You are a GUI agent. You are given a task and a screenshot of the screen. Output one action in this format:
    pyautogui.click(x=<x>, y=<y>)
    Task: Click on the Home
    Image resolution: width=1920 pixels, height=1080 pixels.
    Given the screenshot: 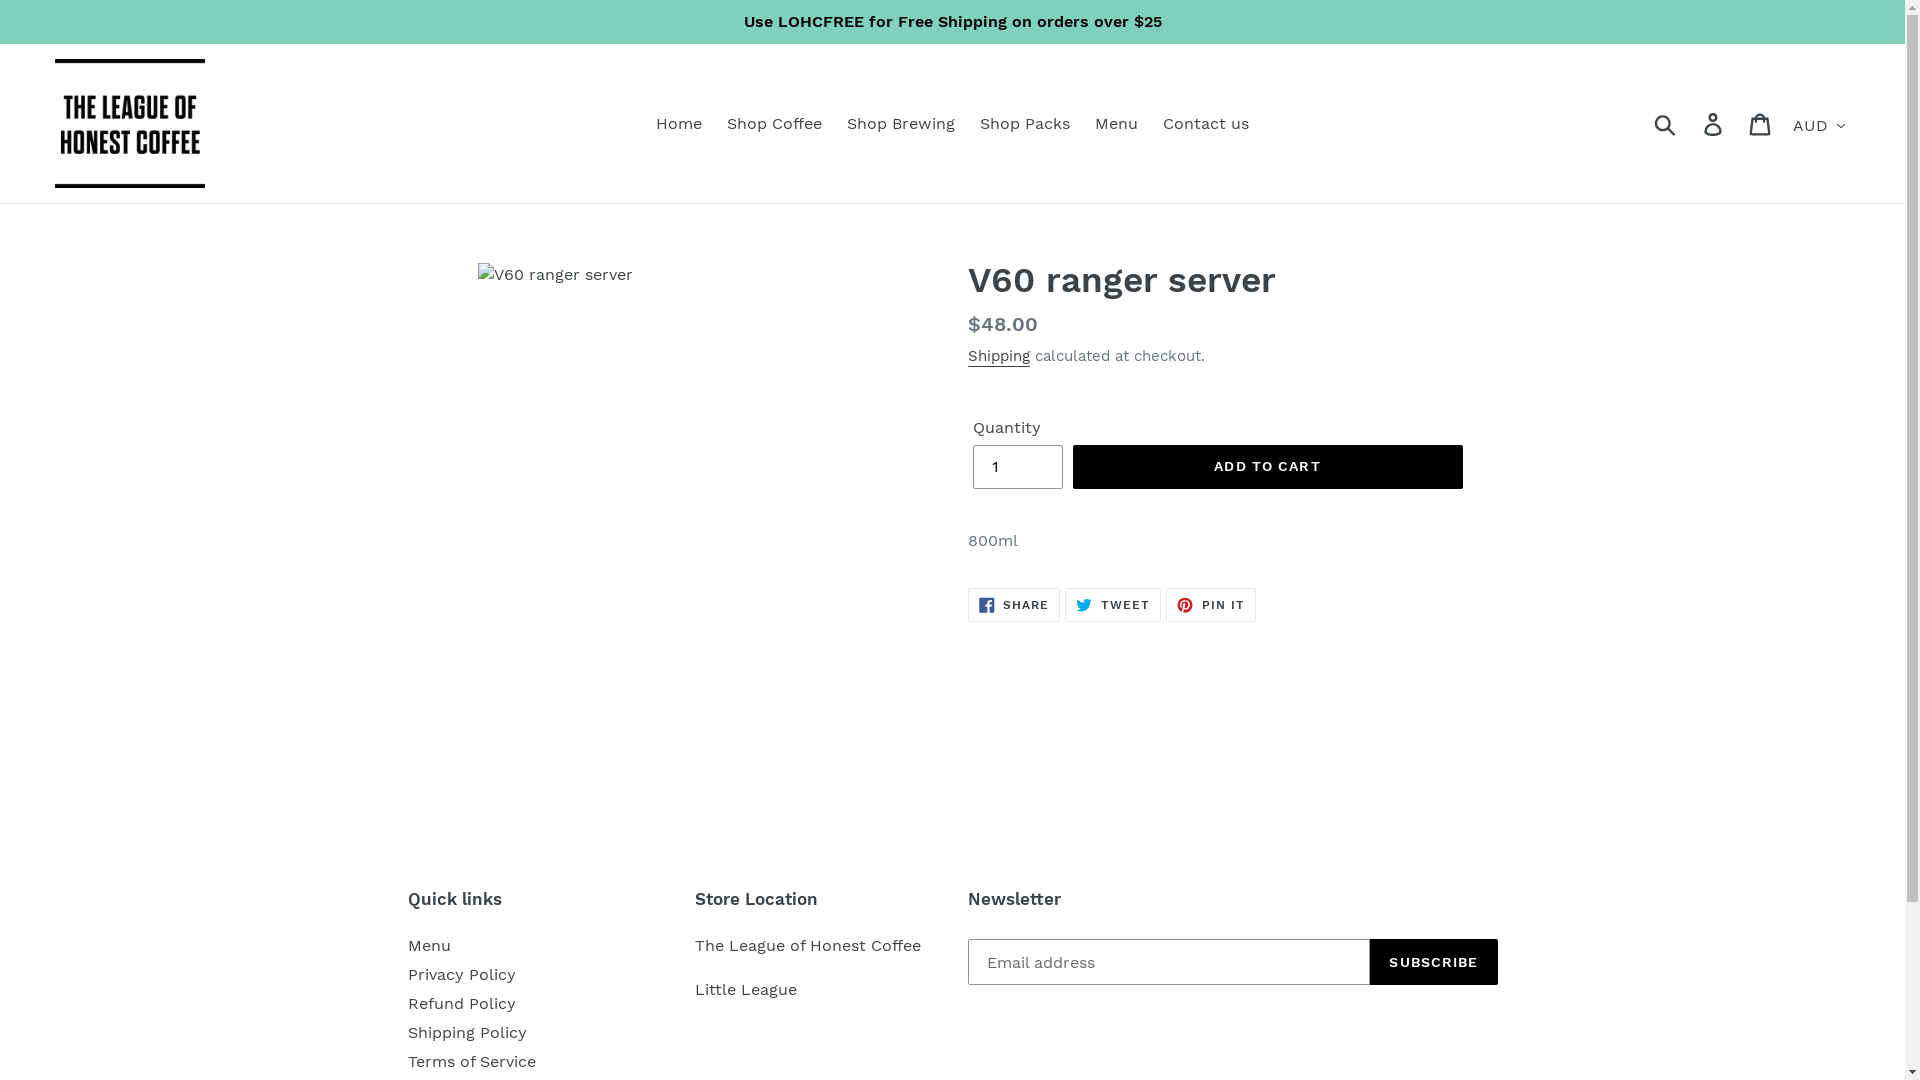 What is the action you would take?
    pyautogui.click(x=679, y=124)
    